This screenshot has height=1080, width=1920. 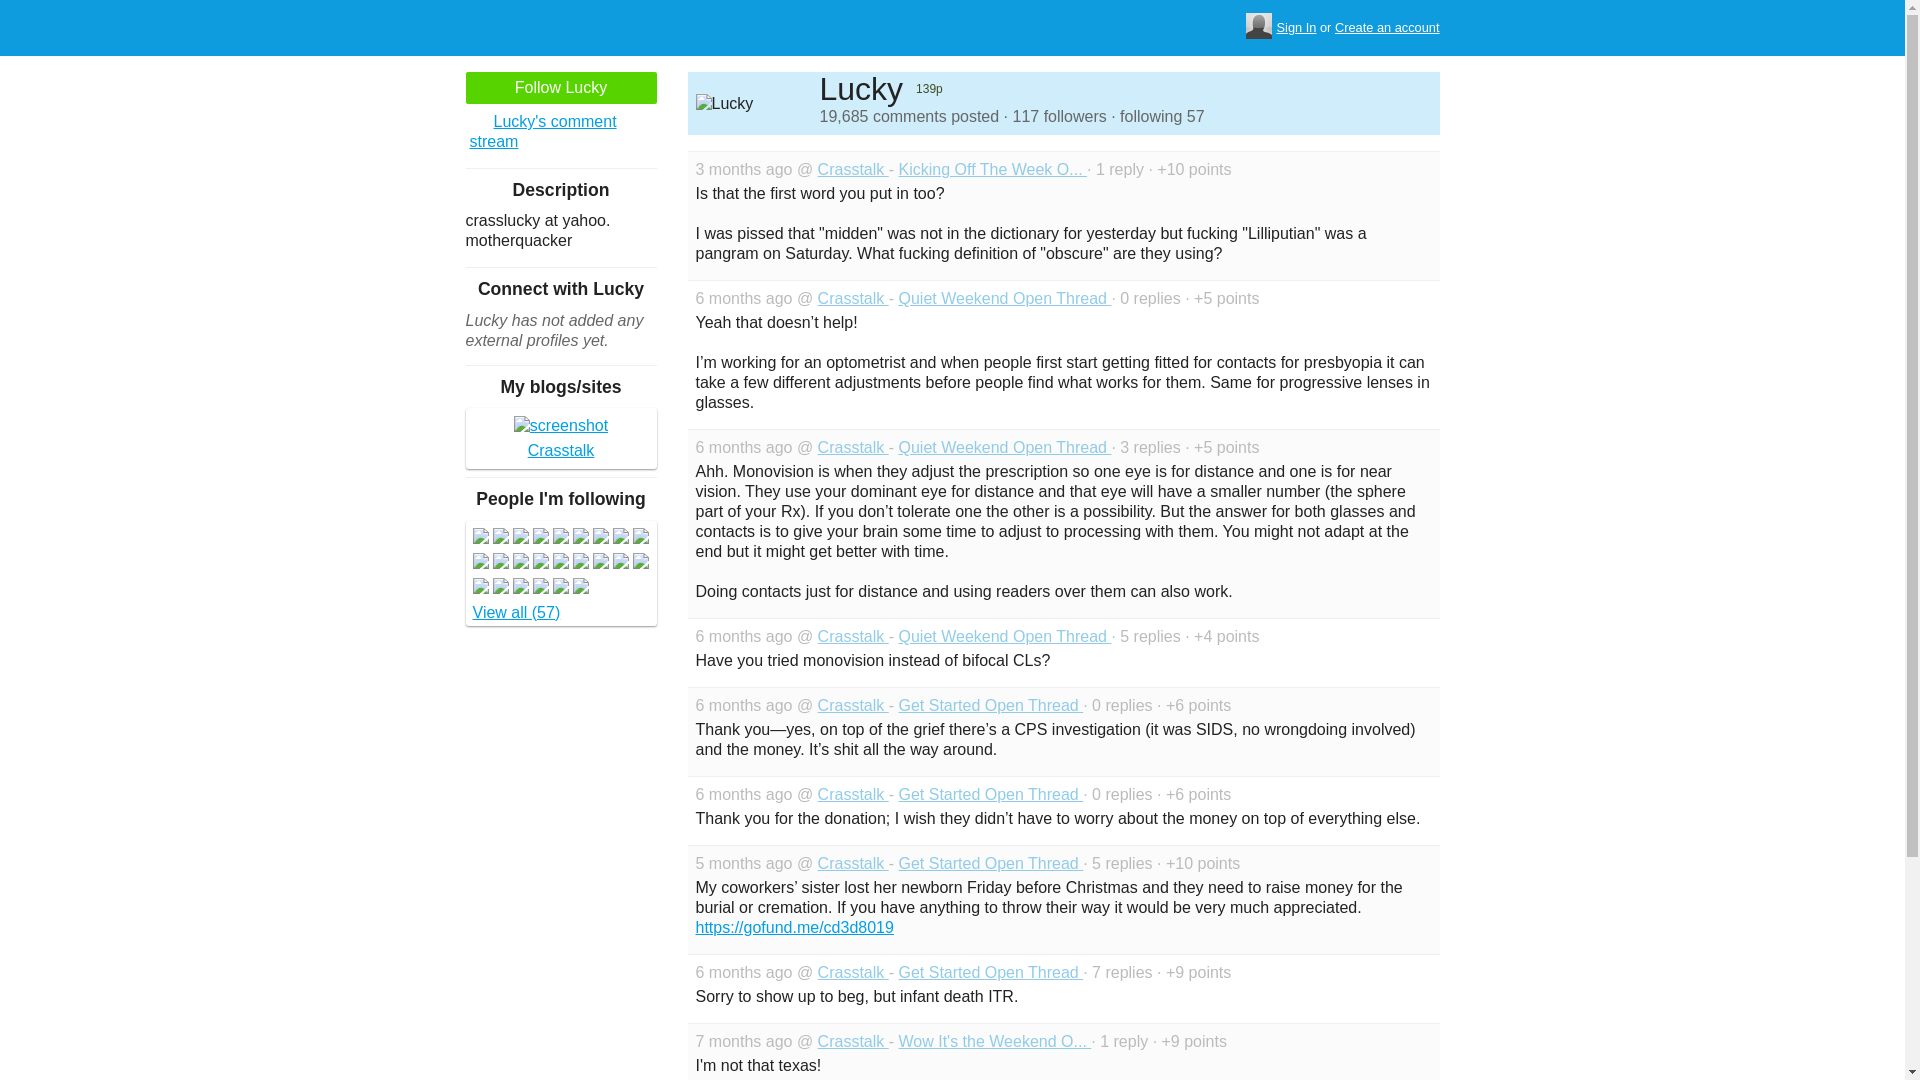 What do you see at coordinates (620, 562) in the screenshot?
I see `cletar` at bounding box center [620, 562].